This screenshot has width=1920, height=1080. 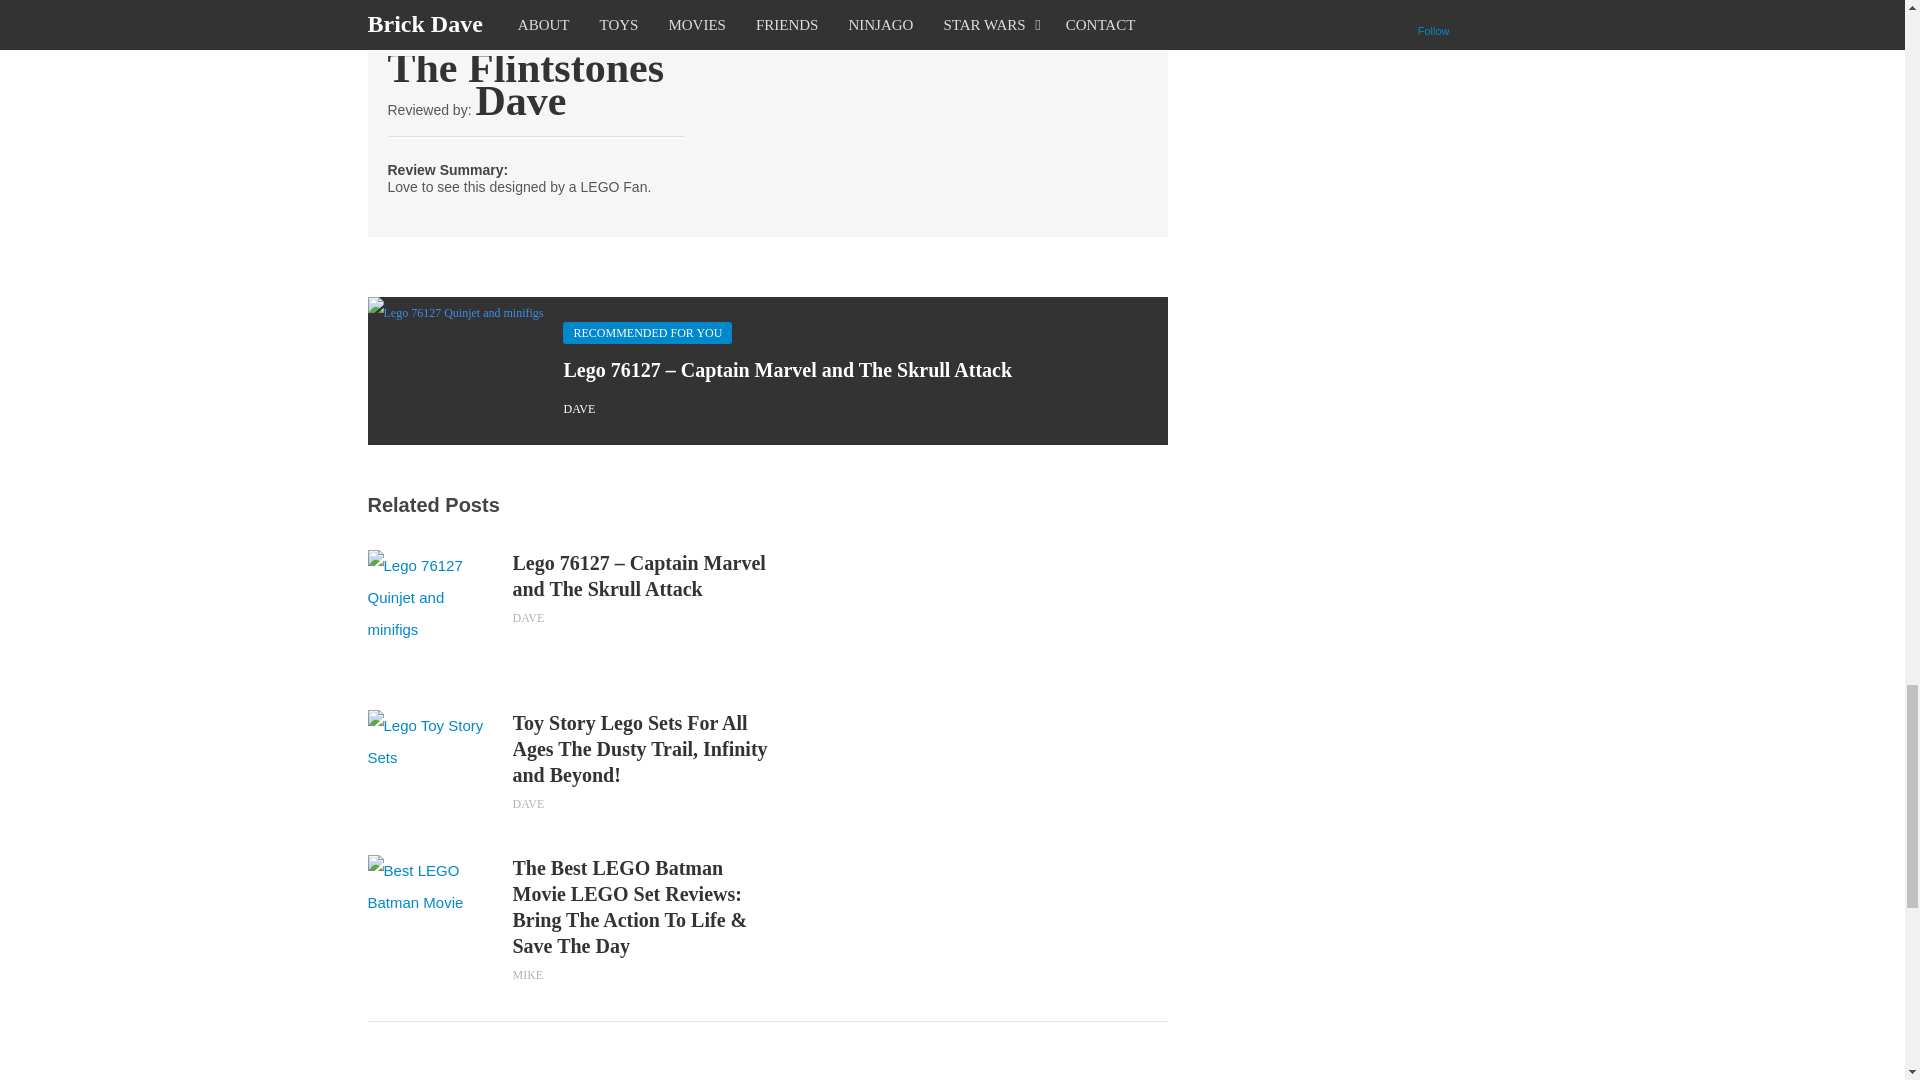 I want to click on DAVE, so click(x=578, y=408).